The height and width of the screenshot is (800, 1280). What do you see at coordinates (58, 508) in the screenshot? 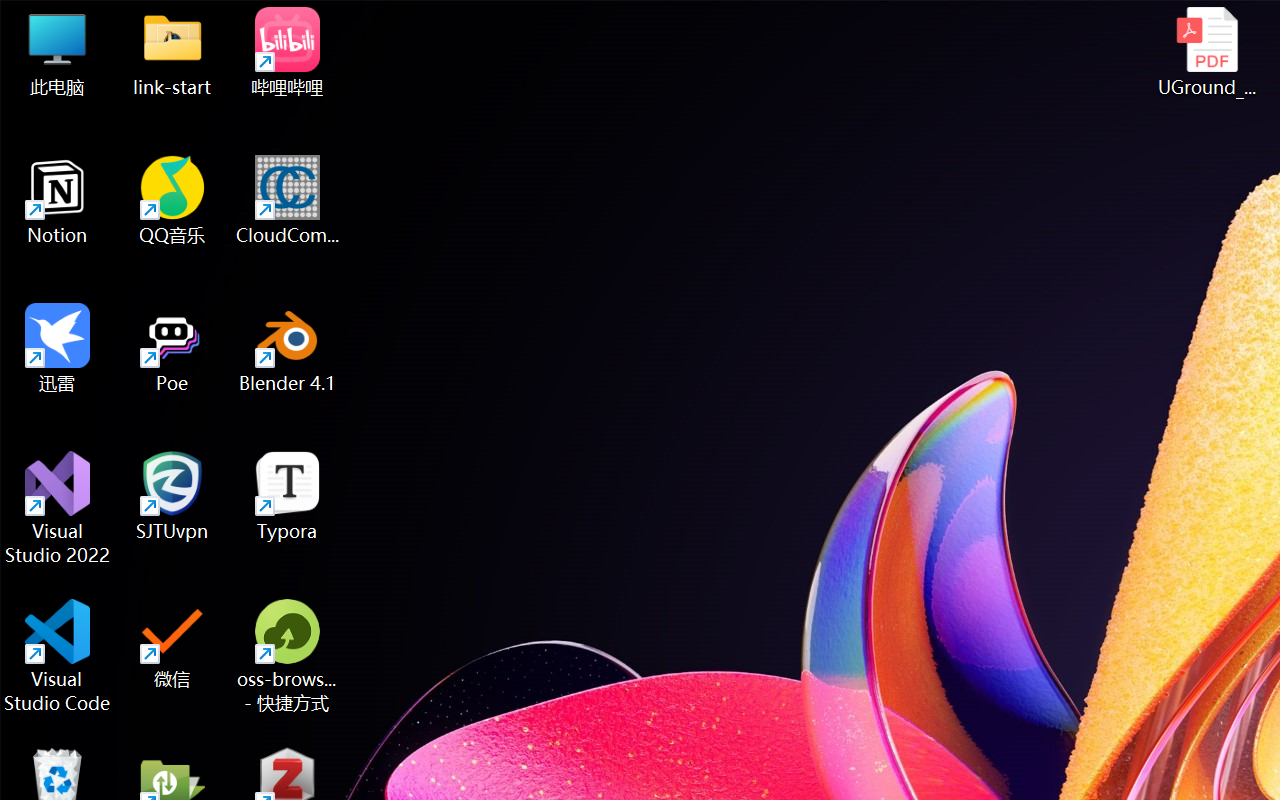
I see `Visual Studio 2022` at bounding box center [58, 508].